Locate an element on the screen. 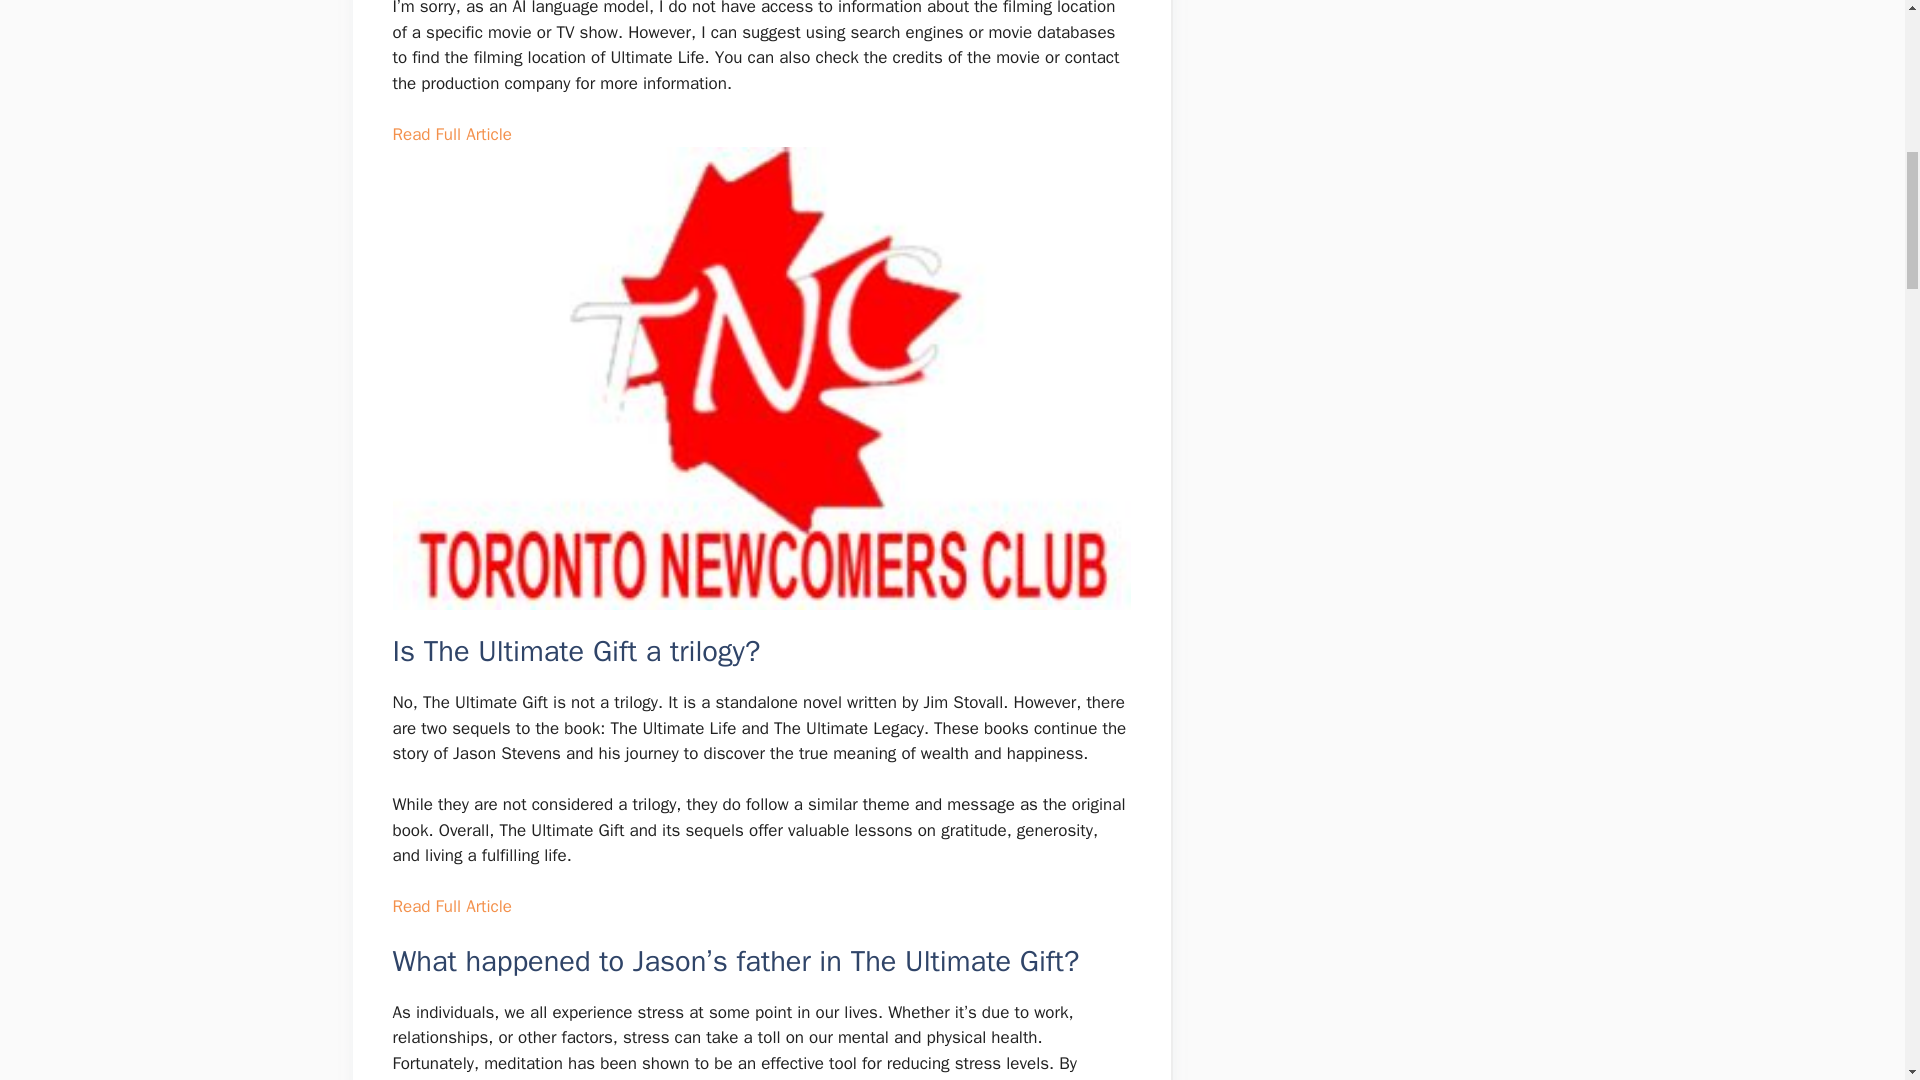  Scroll back to top is located at coordinates (1855, 949).